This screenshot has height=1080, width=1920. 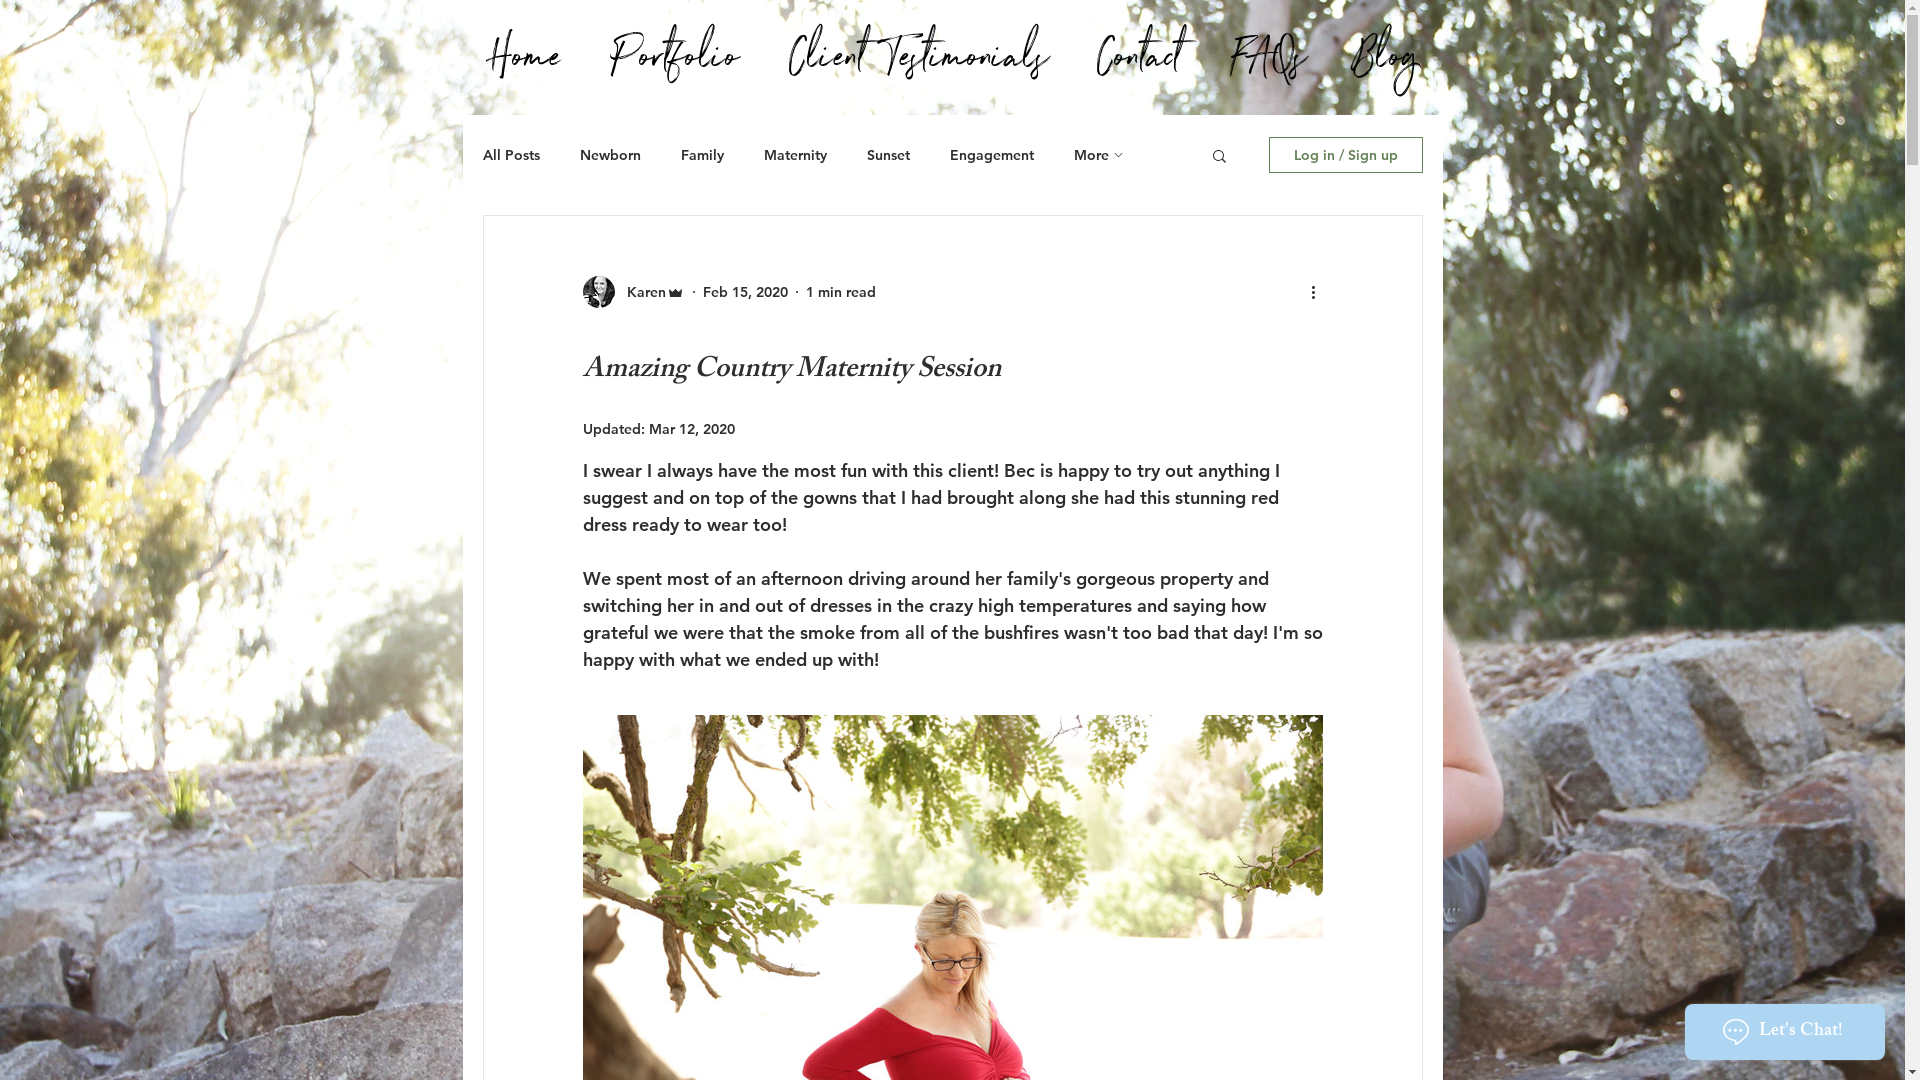 What do you see at coordinates (1139, 55) in the screenshot?
I see `Contact` at bounding box center [1139, 55].